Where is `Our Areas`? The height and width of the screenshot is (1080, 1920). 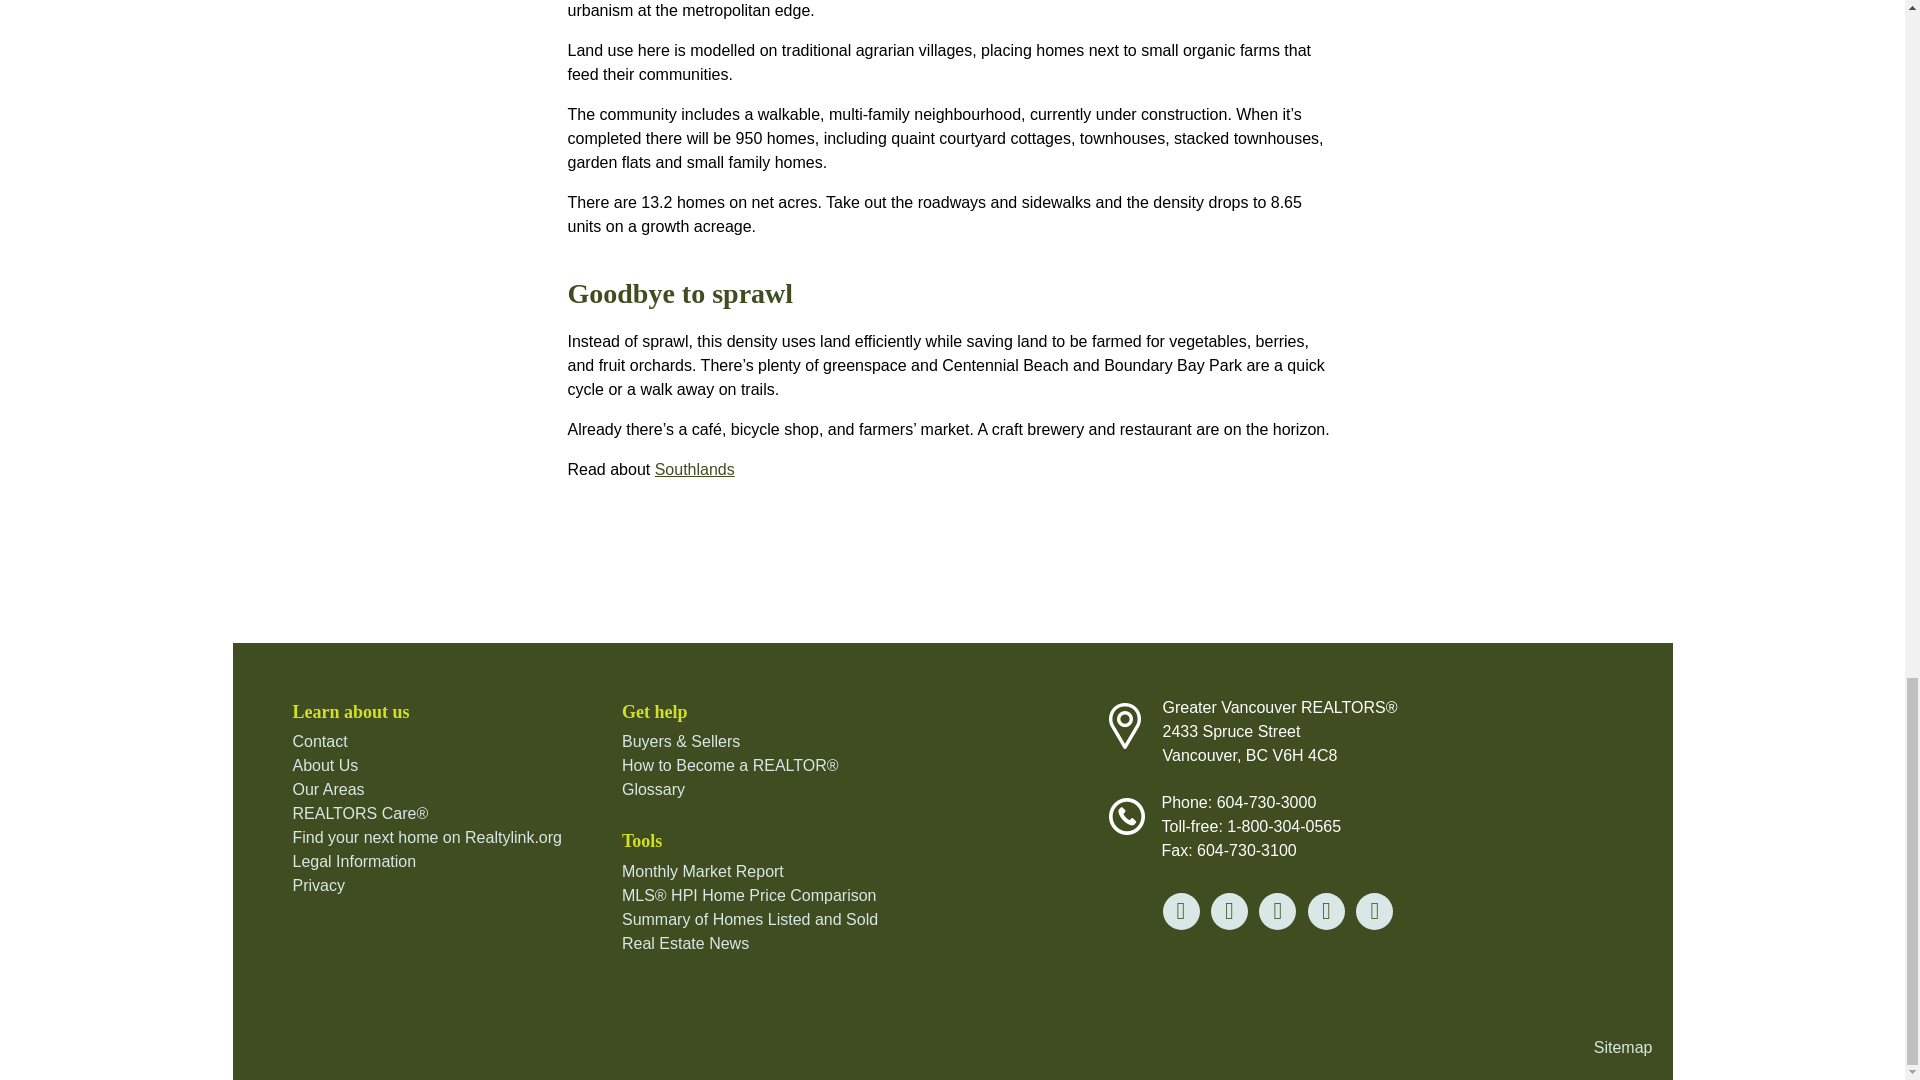
Our Areas is located at coordinates (328, 789).